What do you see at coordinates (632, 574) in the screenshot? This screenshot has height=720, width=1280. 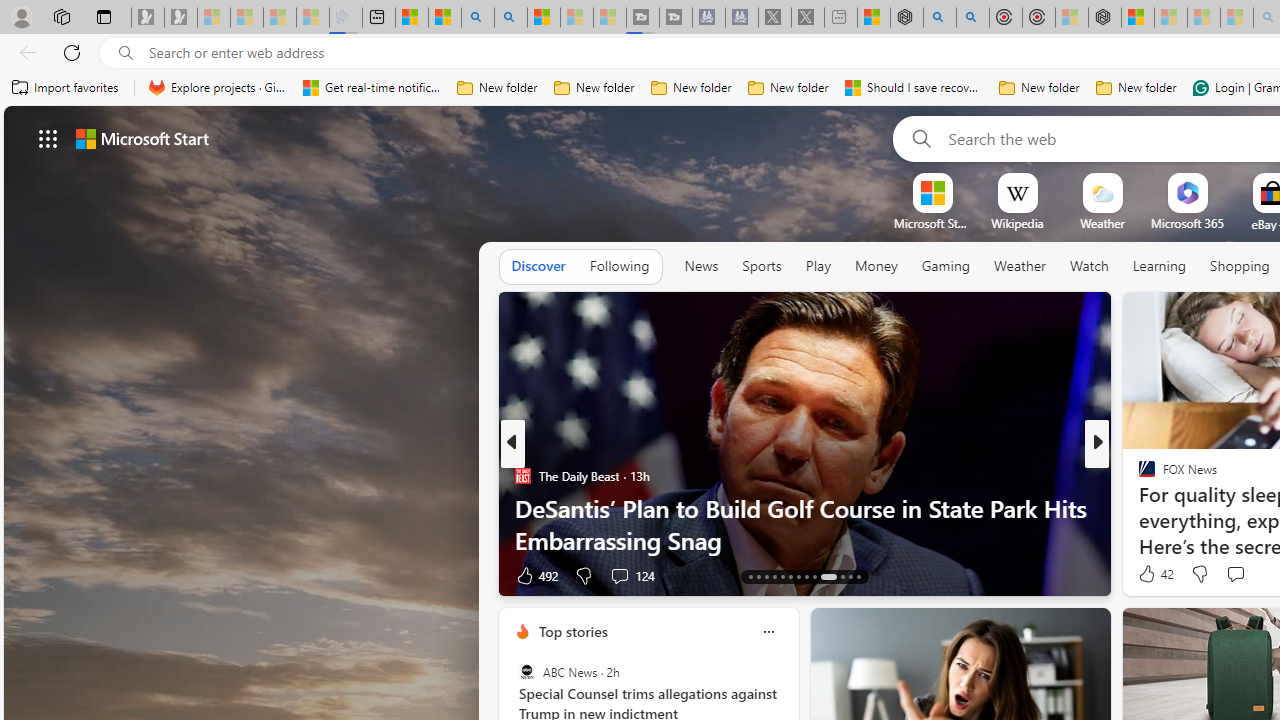 I see `View comments 124 Comment` at bounding box center [632, 574].